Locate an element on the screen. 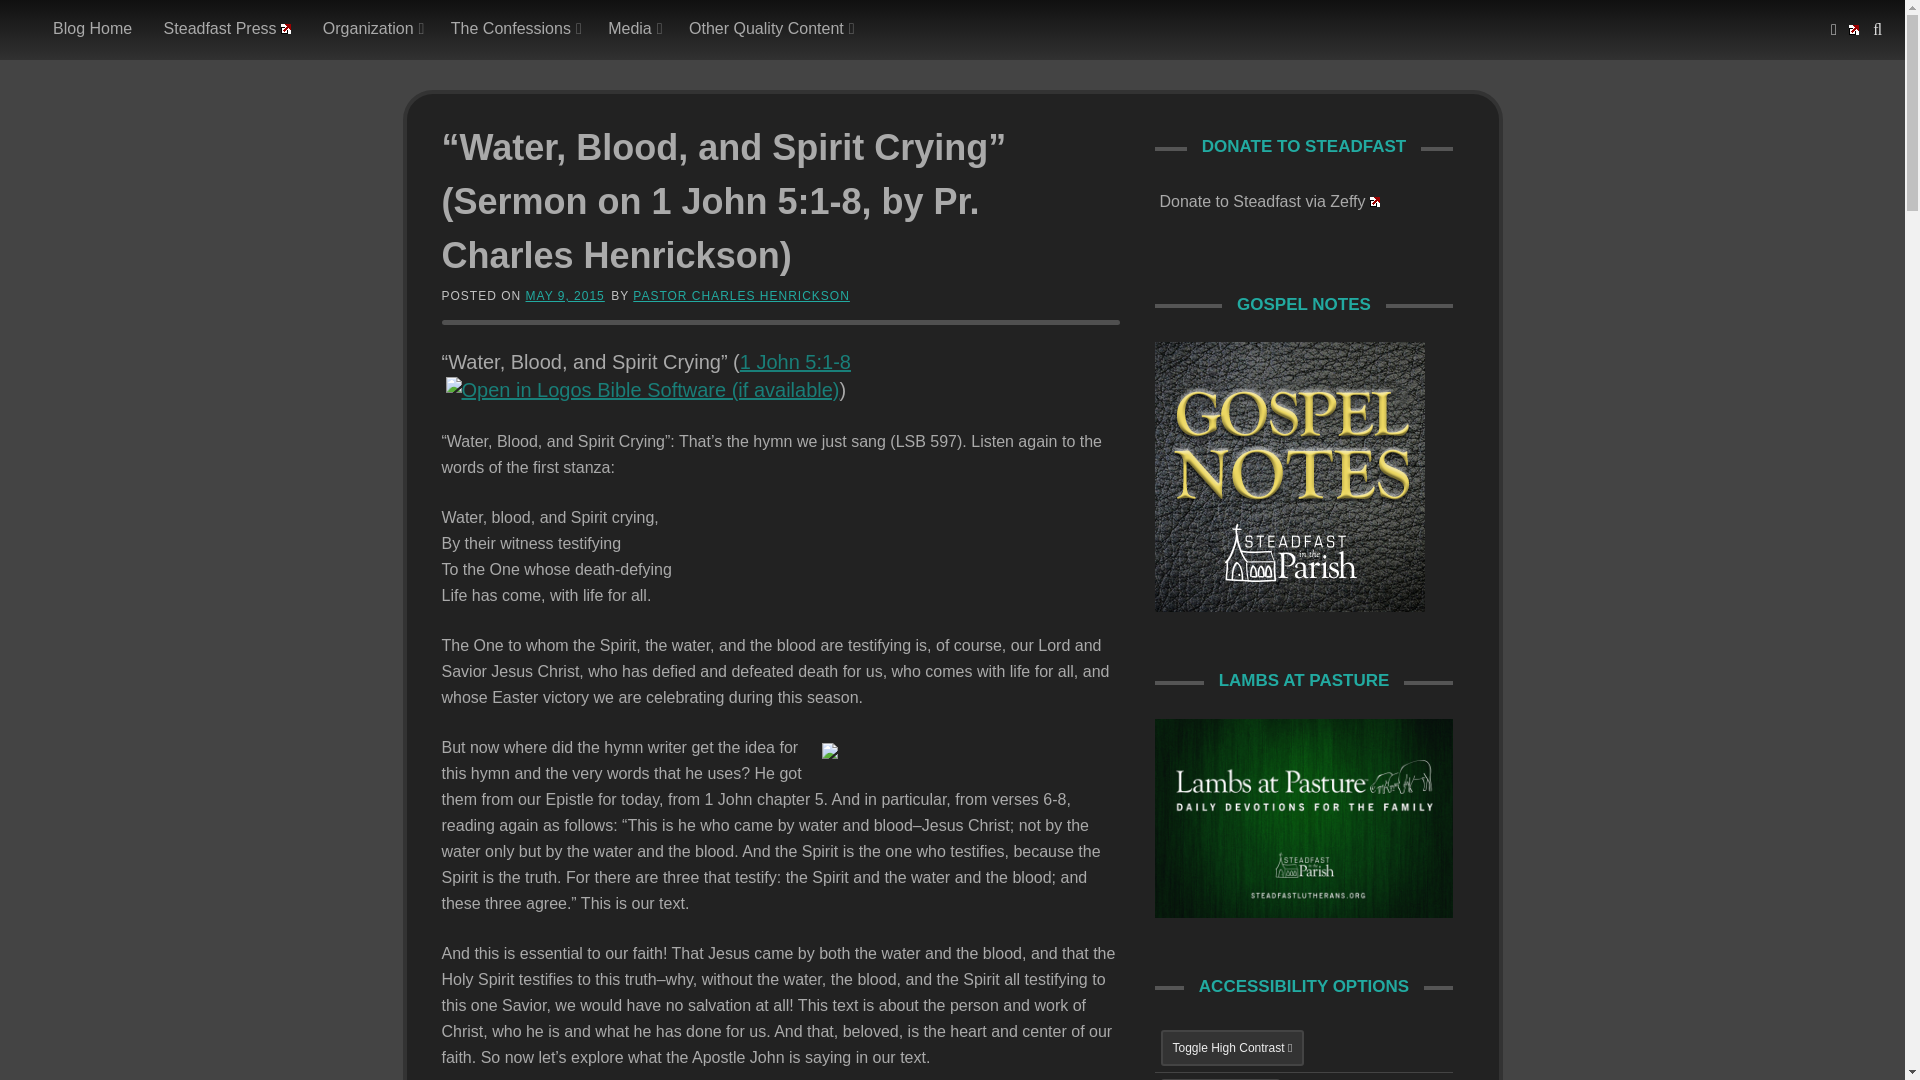 This screenshot has height=1080, width=1920. Blog Home is located at coordinates (92, 29).